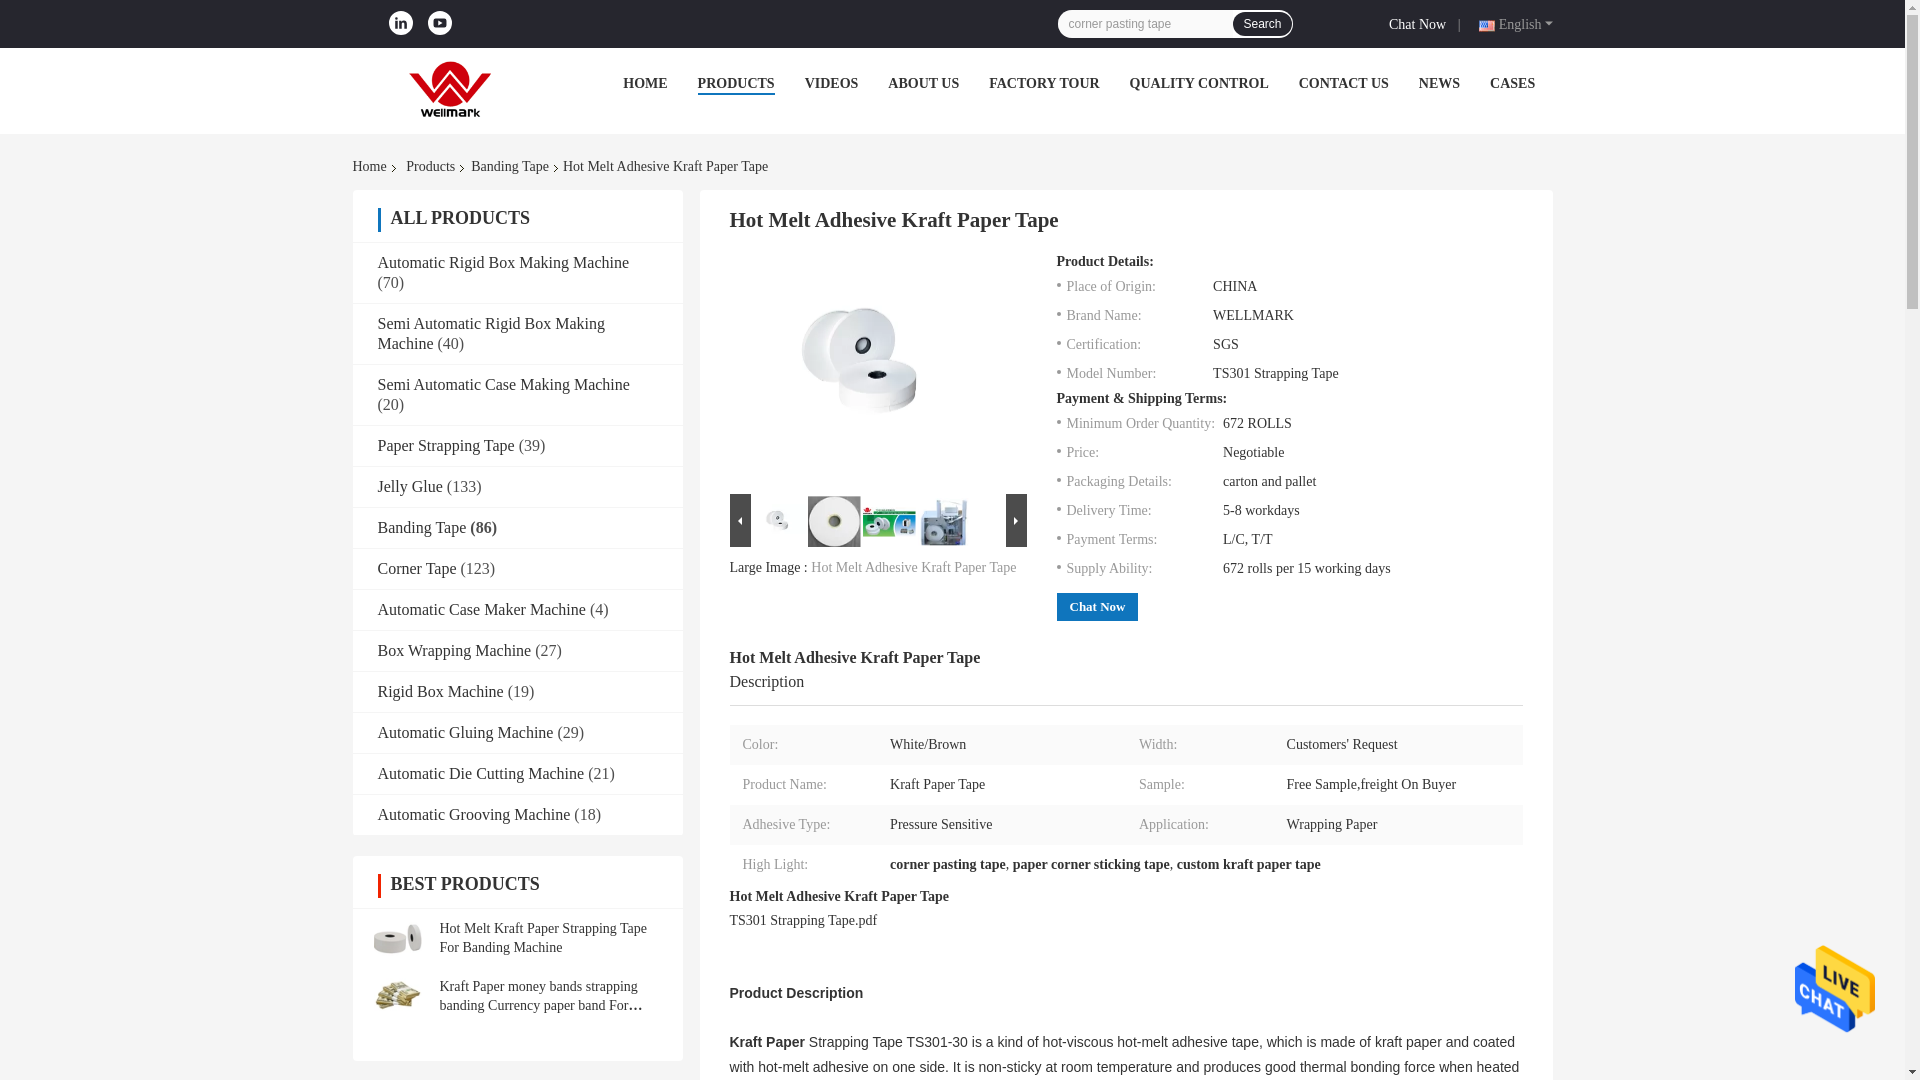  Describe the element at coordinates (831, 82) in the screenshot. I see `VIDEOS` at that location.